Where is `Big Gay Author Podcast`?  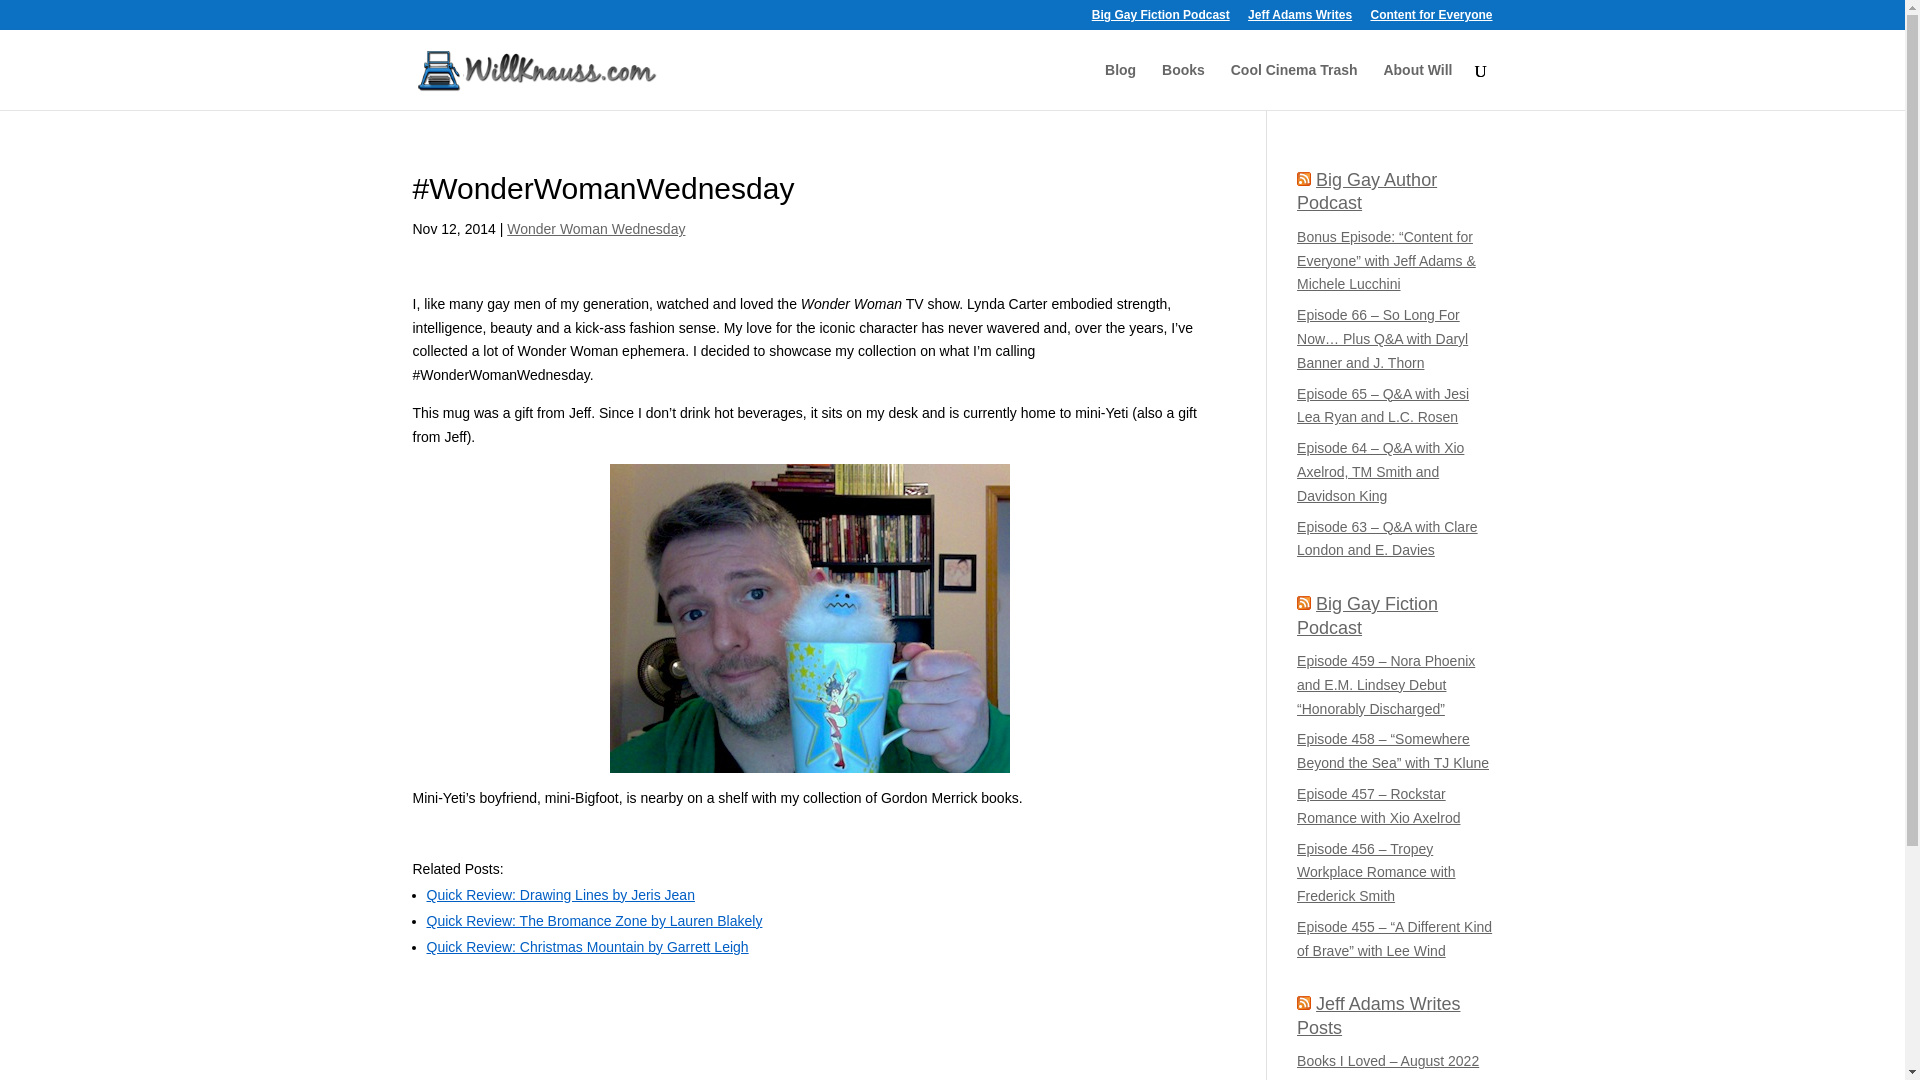 Big Gay Author Podcast is located at coordinates (1366, 190).